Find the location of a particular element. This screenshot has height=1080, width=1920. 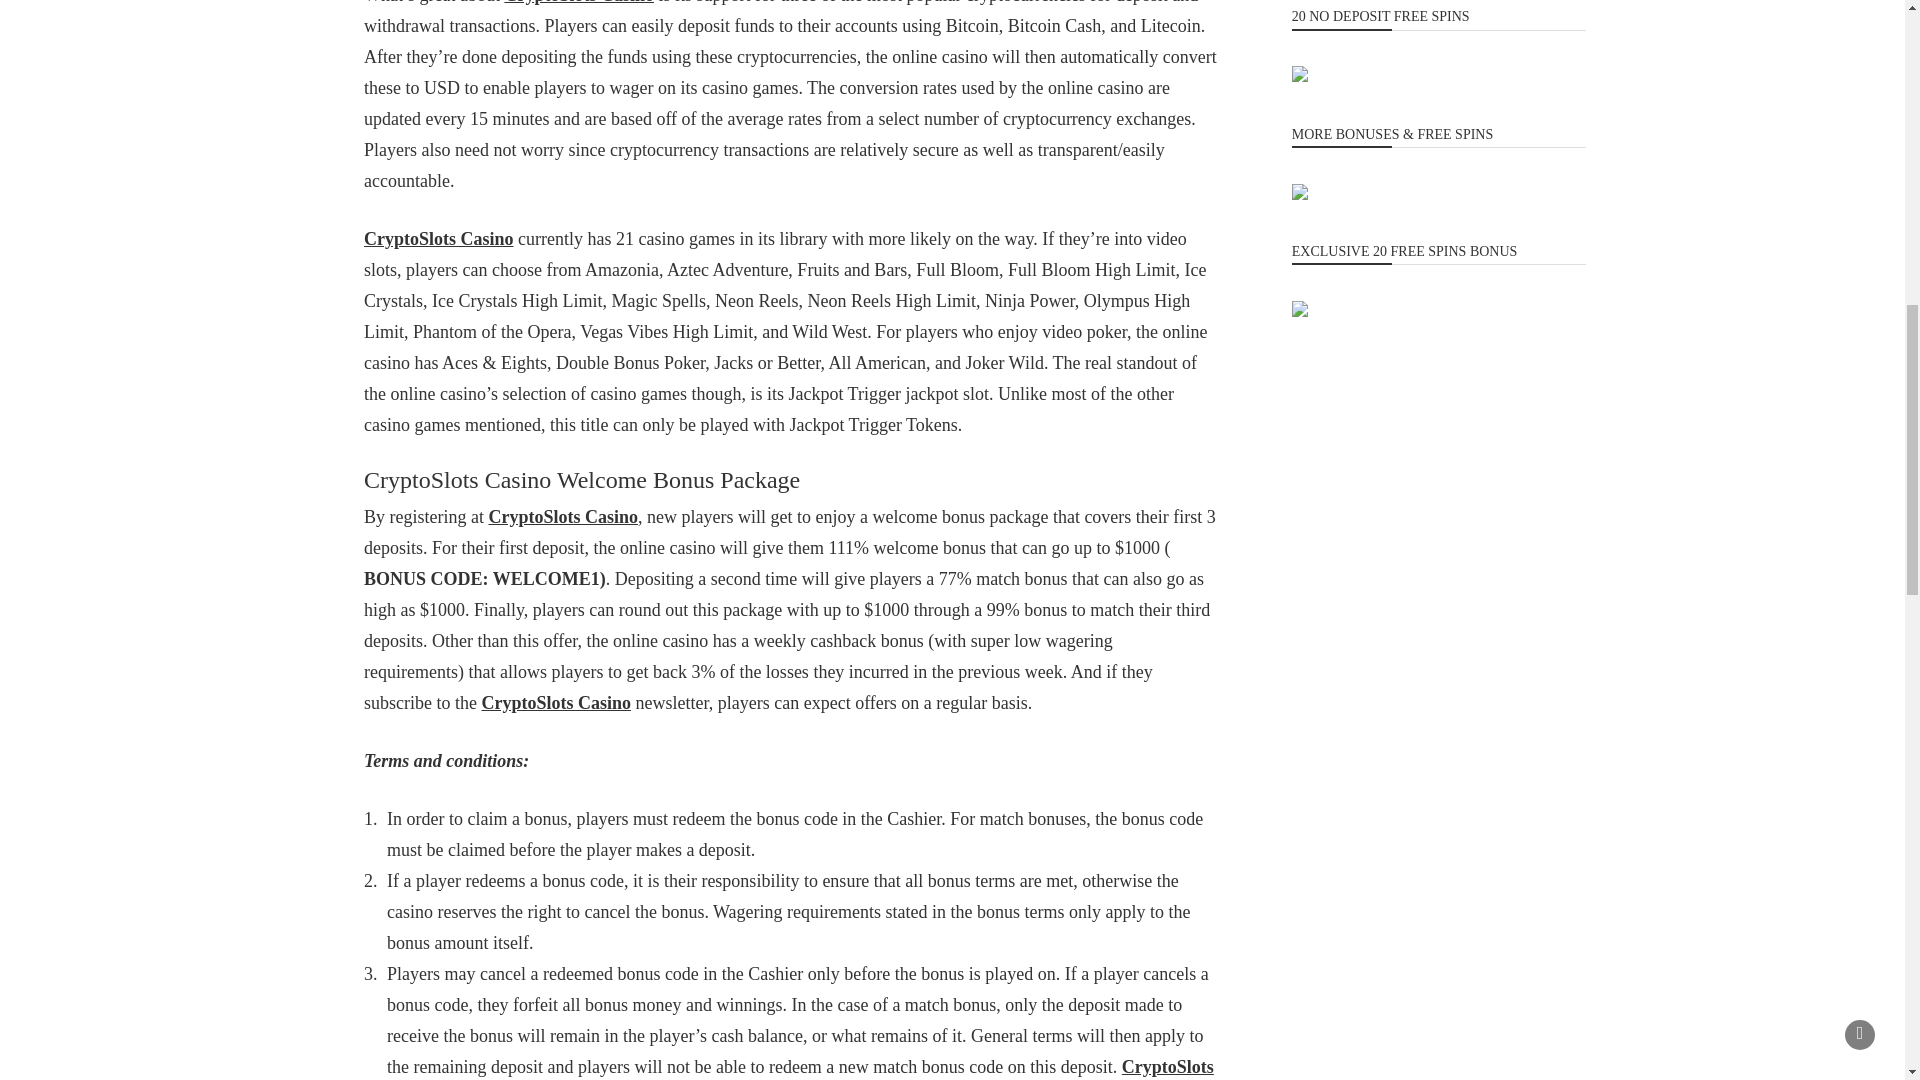

CryptoSlots Casino is located at coordinates (556, 702).